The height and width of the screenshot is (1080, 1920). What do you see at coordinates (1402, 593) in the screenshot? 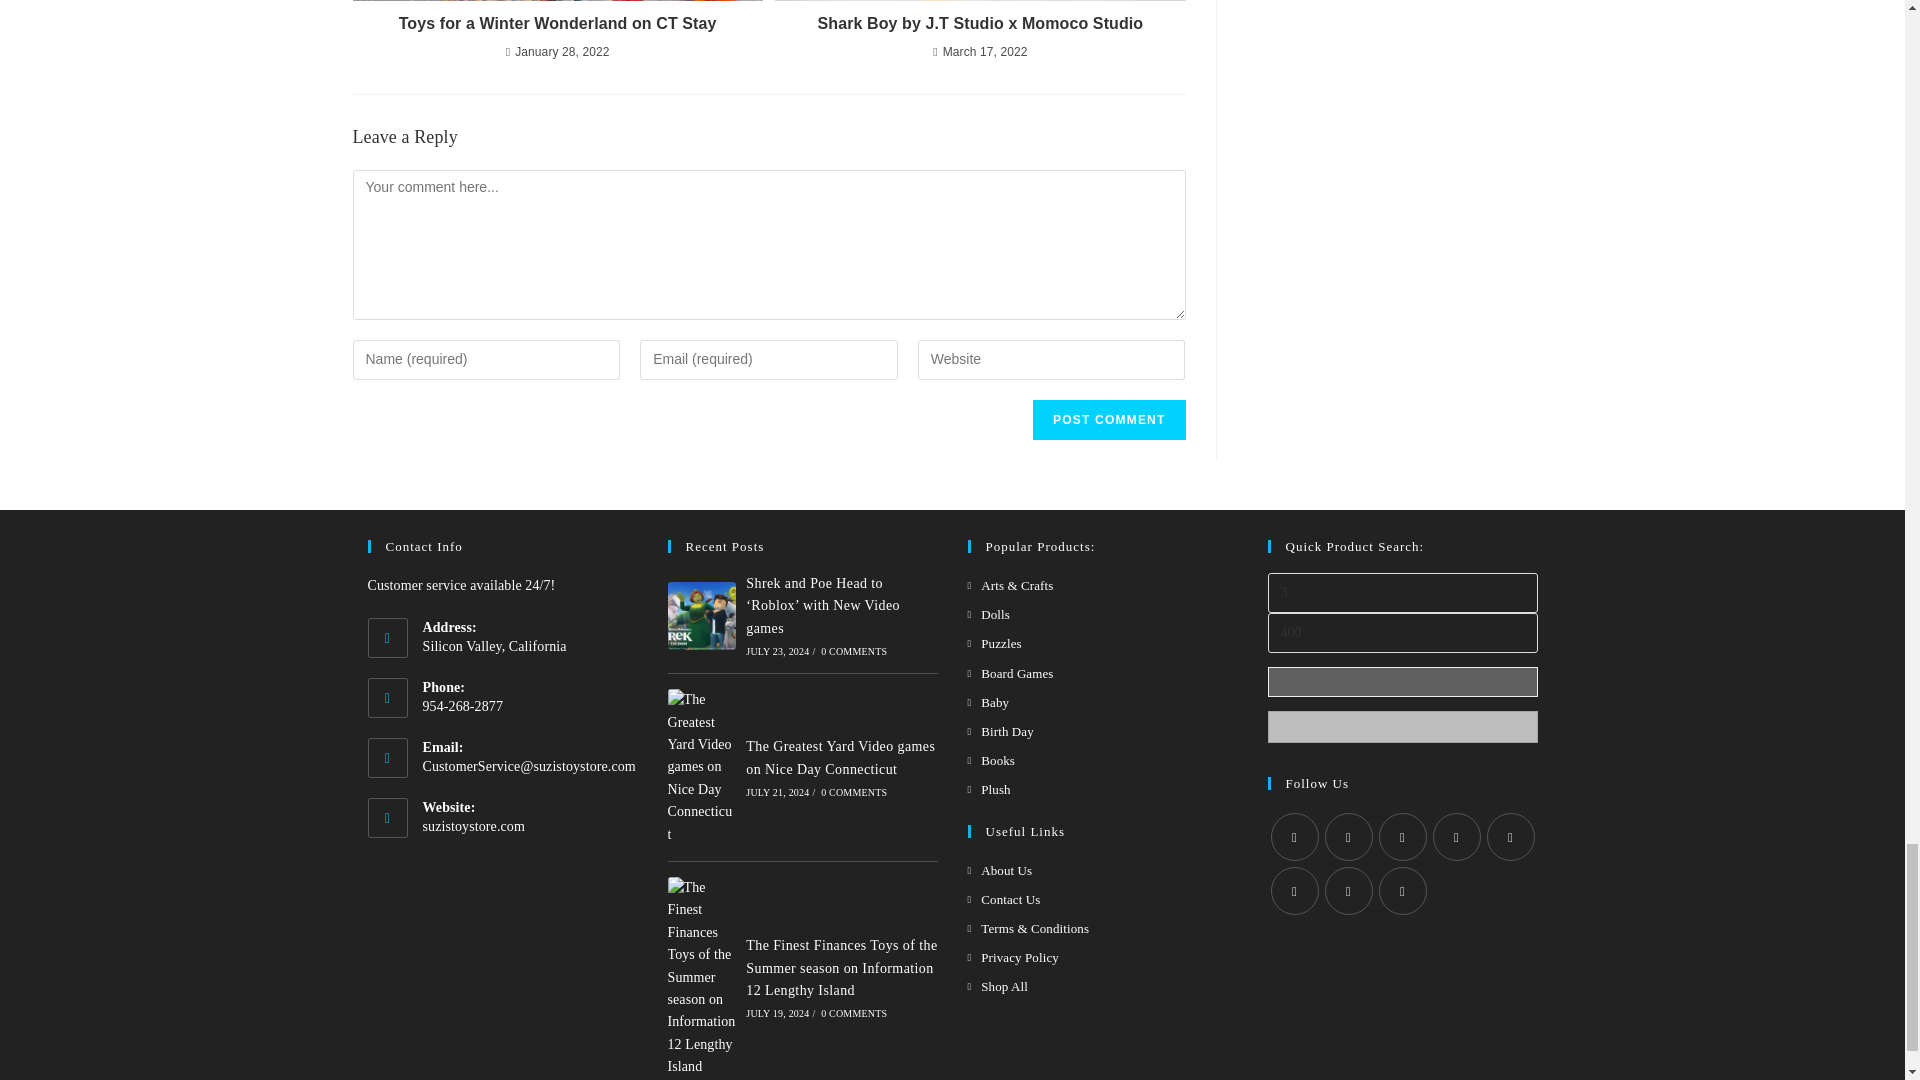
I see `3` at bounding box center [1402, 593].